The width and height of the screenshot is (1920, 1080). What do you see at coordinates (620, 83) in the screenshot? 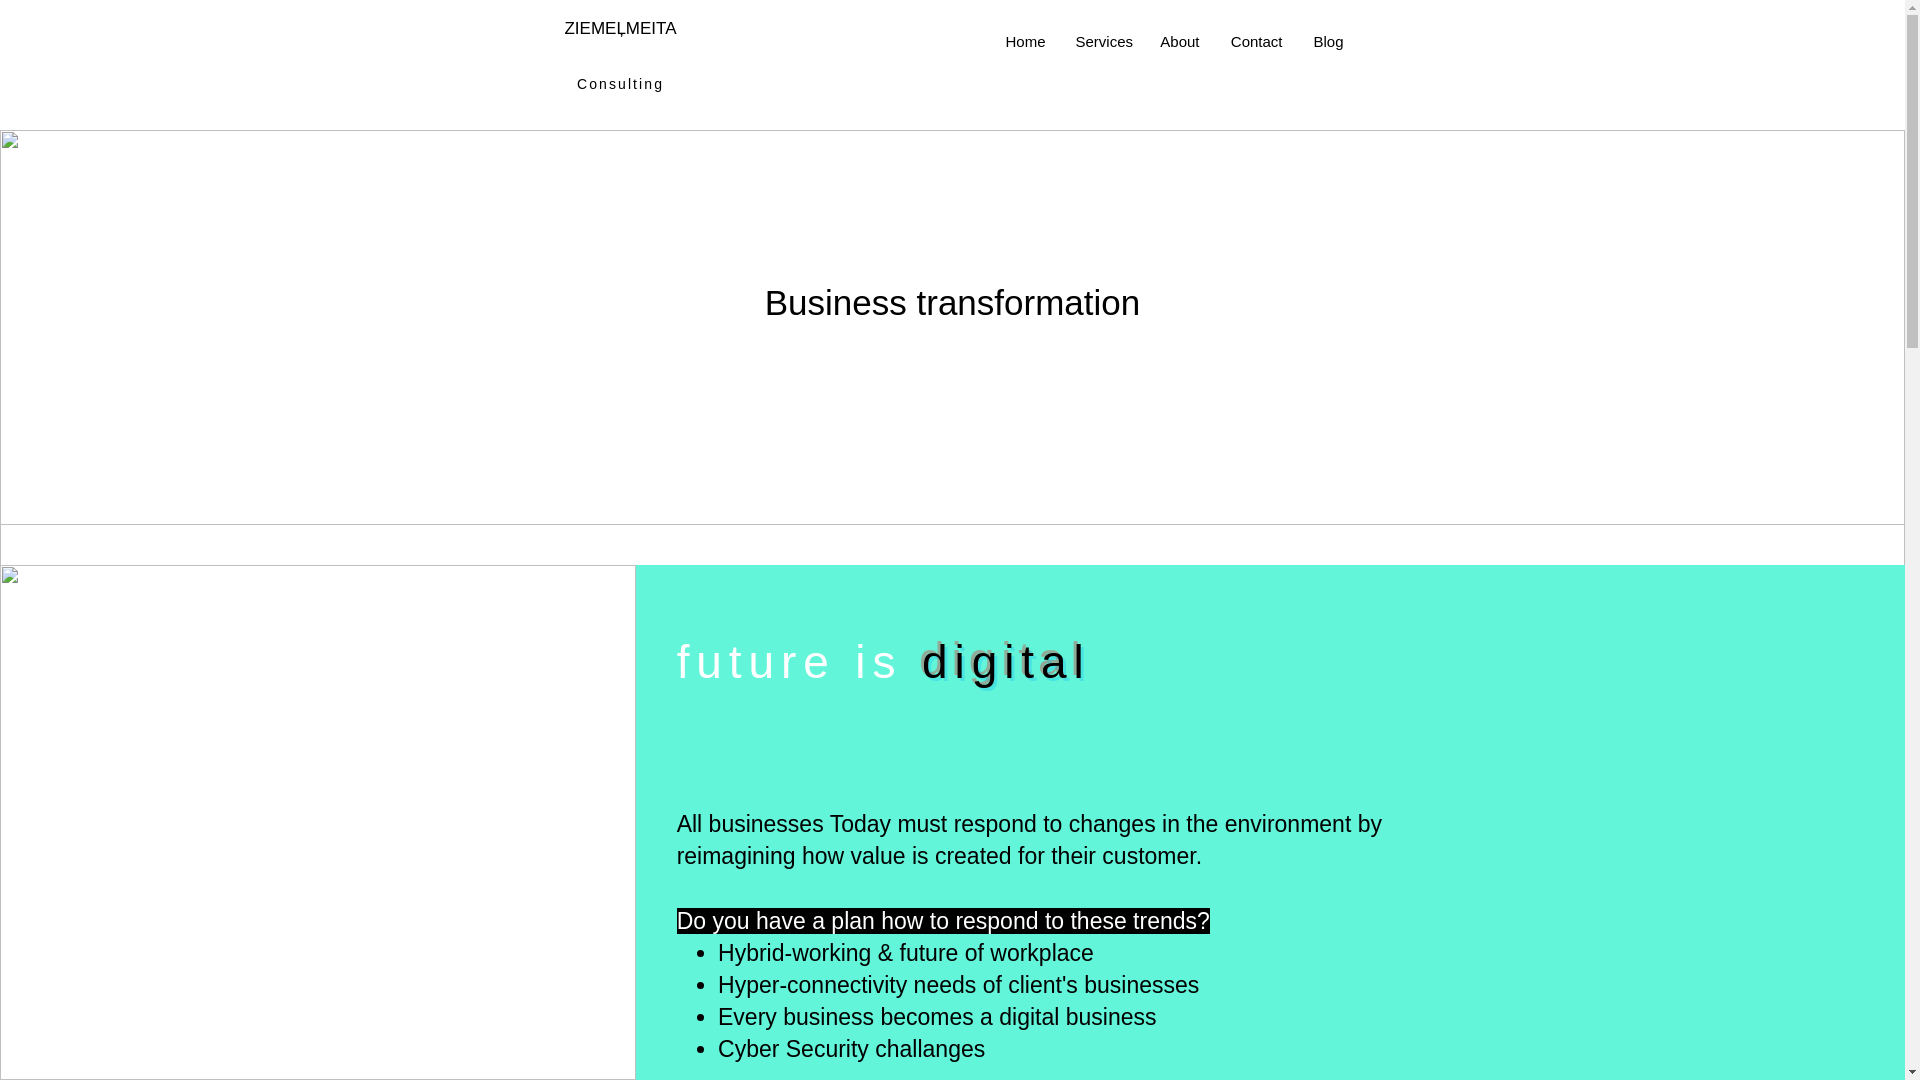
I see `Consulting` at bounding box center [620, 83].